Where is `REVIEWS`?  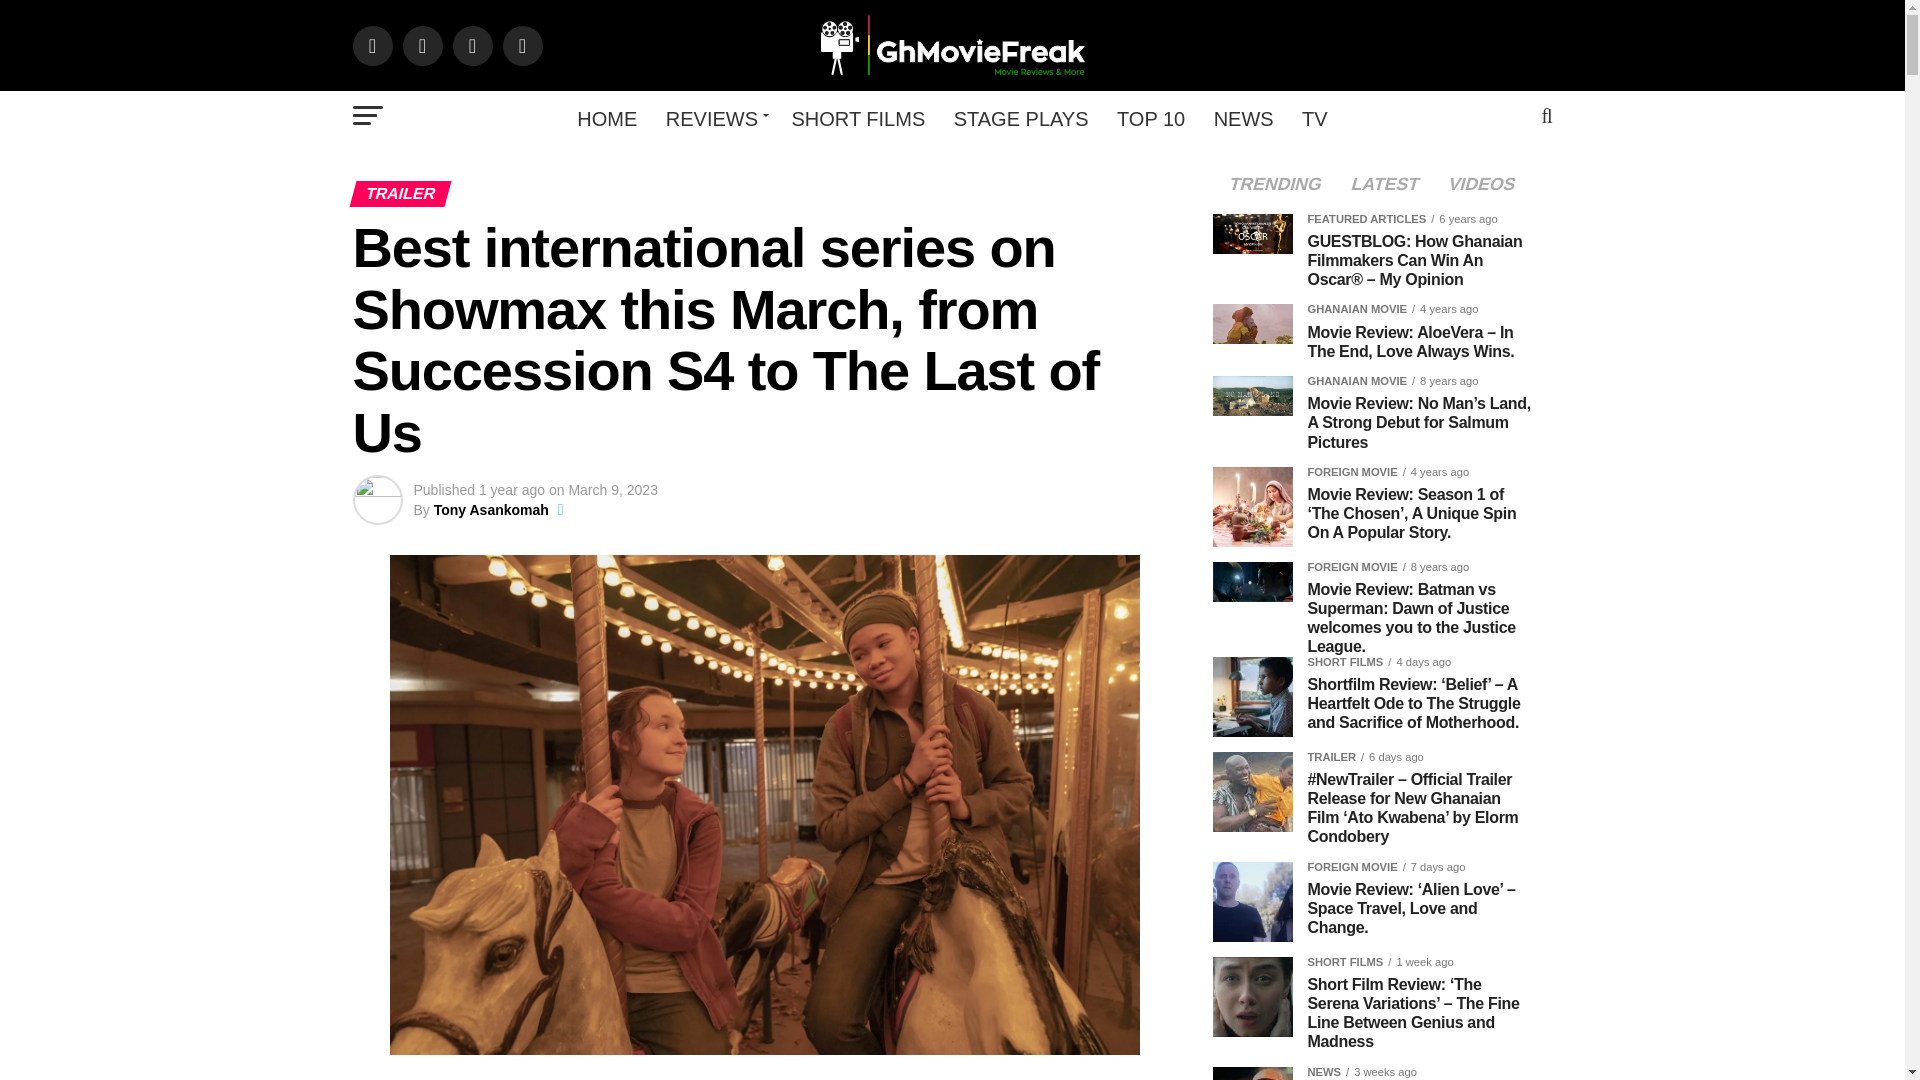 REVIEWS is located at coordinates (714, 118).